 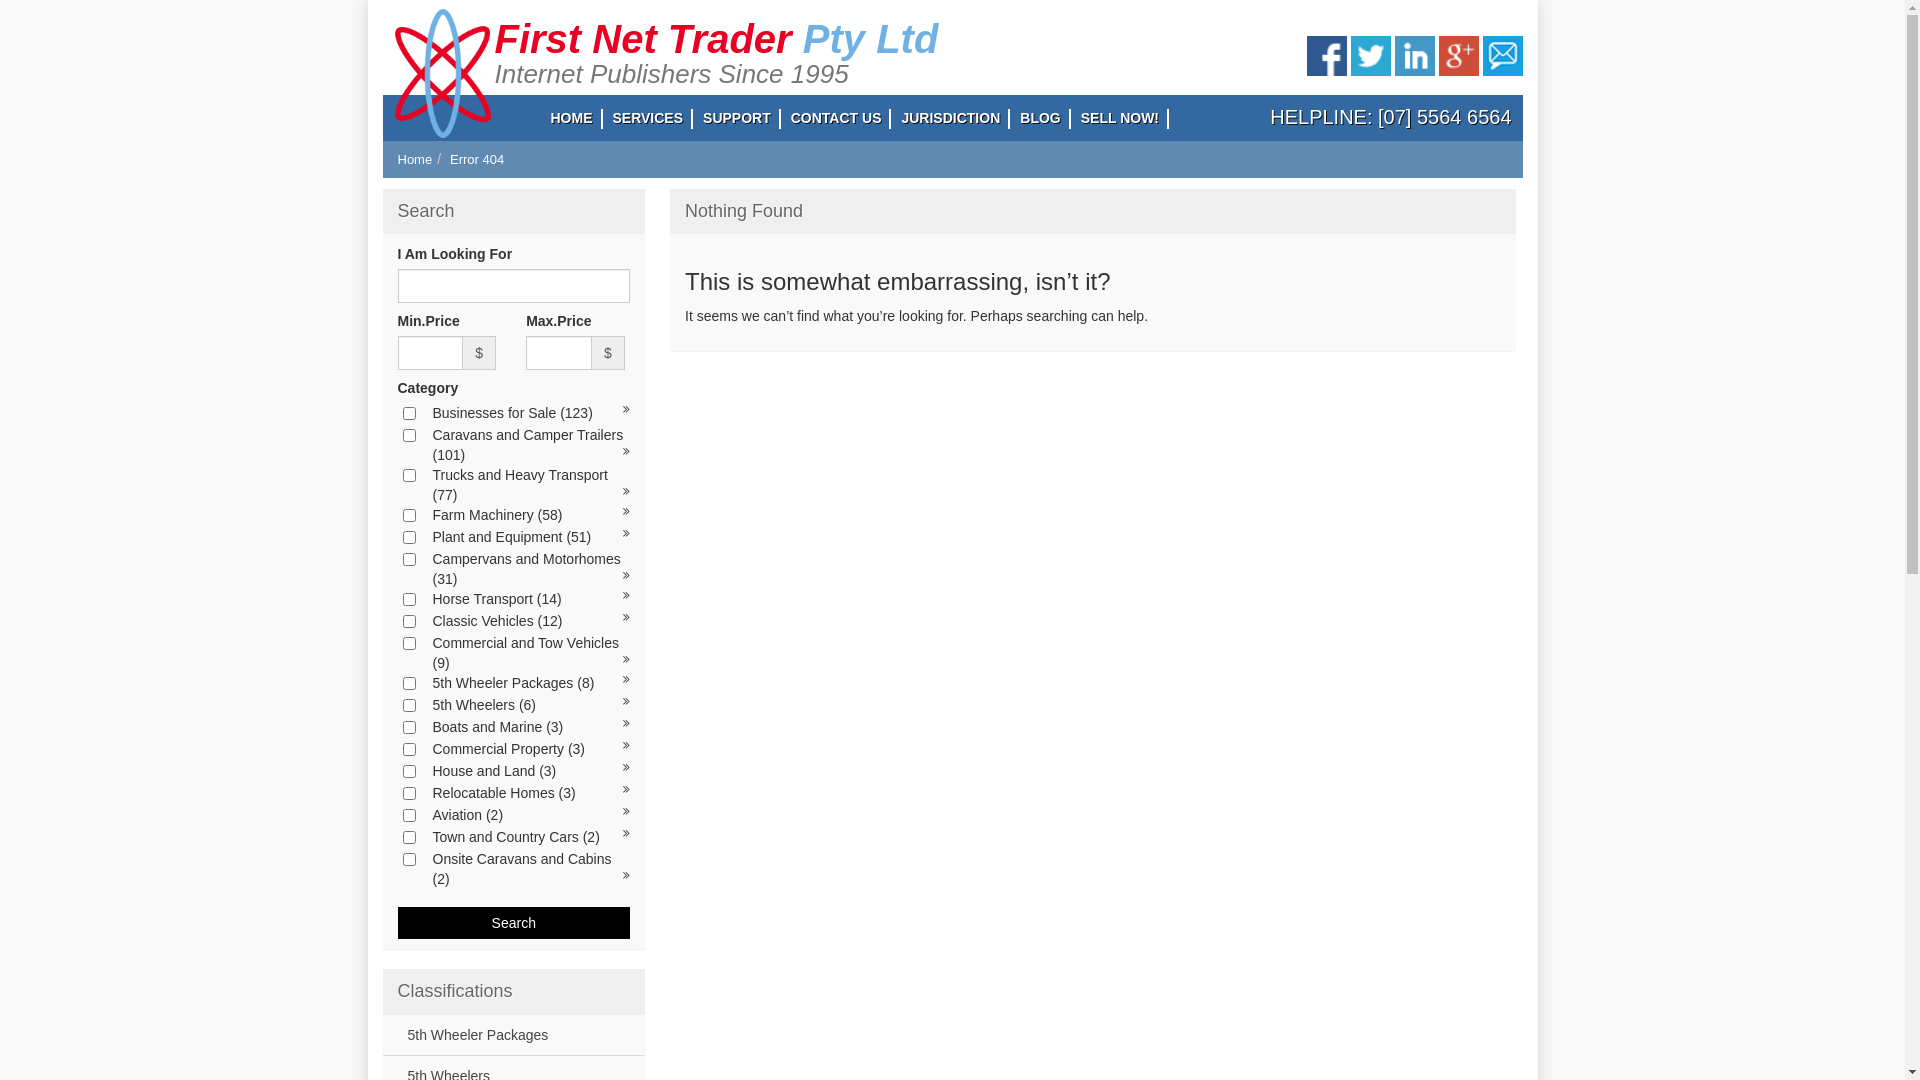 I want to click on BLOG, so click(x=1040, y=118).